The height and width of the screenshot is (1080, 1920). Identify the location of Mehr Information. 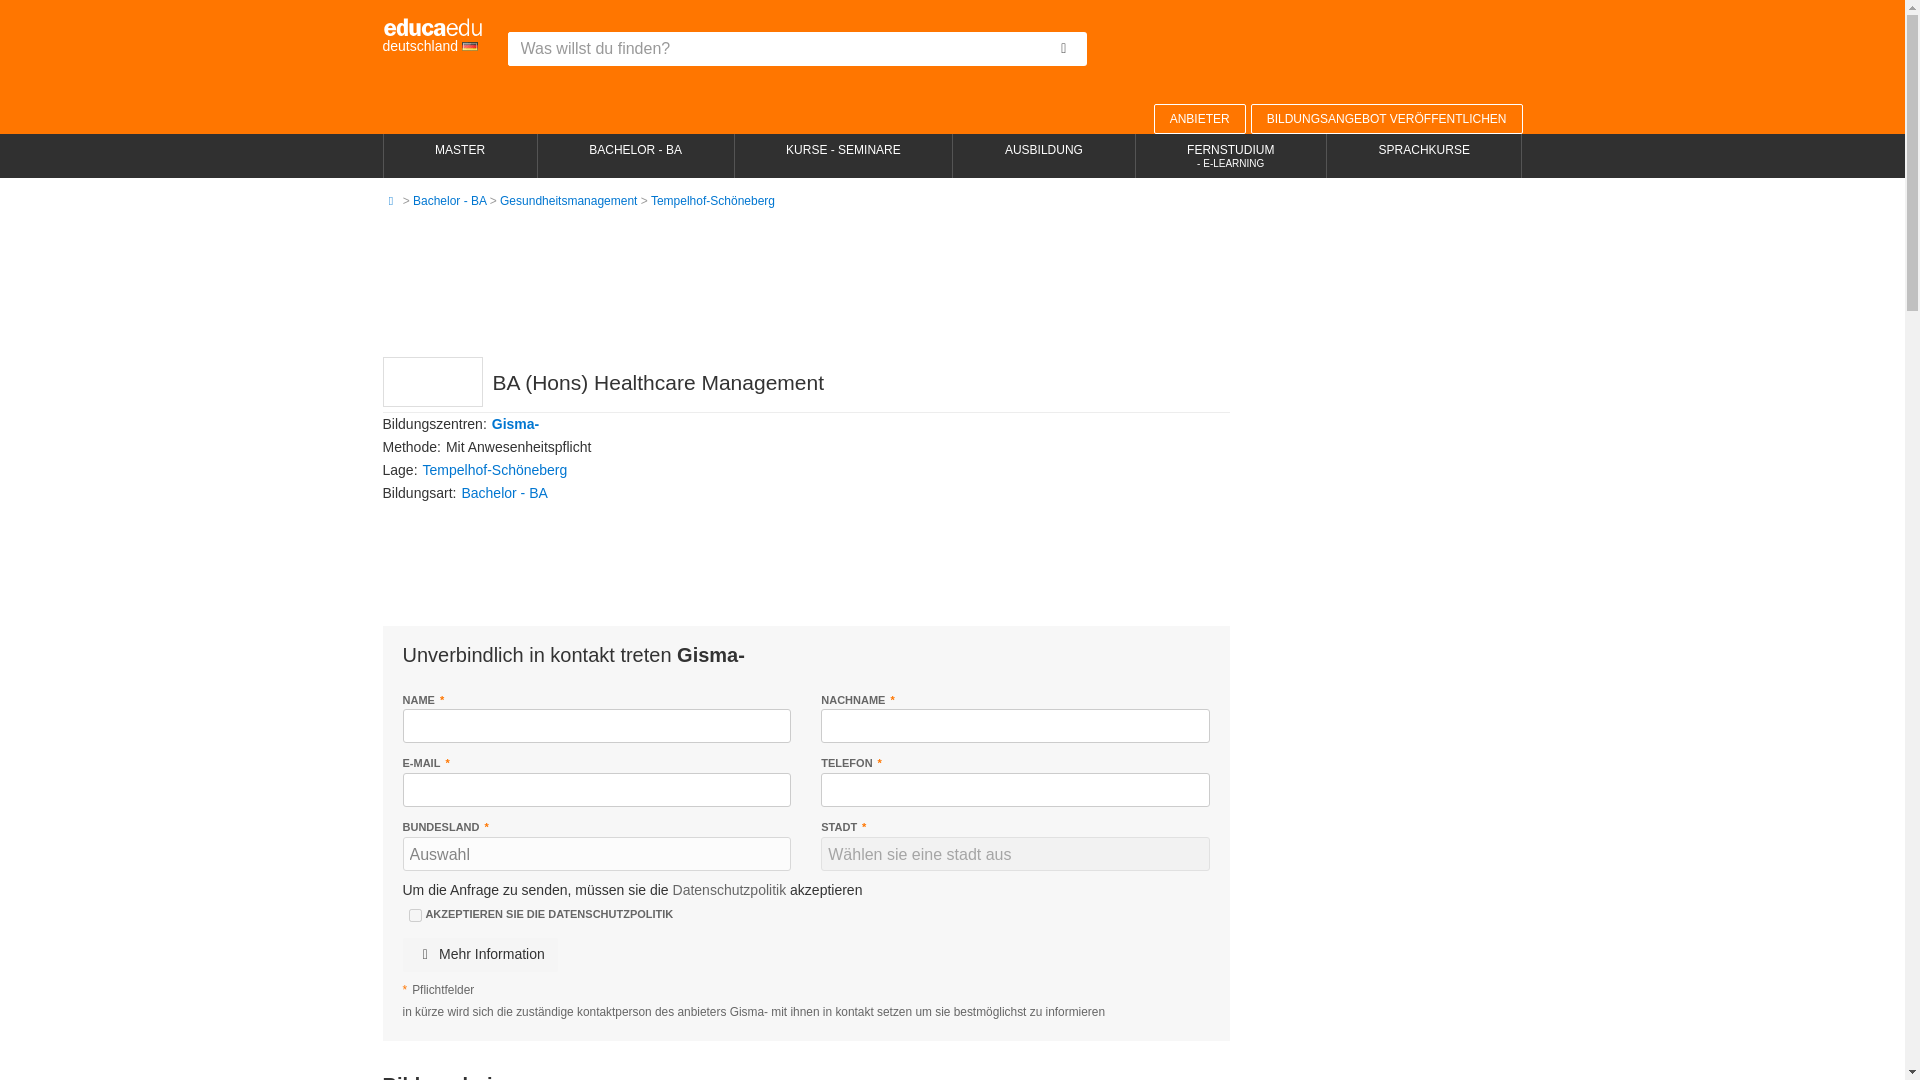
(478, 955).